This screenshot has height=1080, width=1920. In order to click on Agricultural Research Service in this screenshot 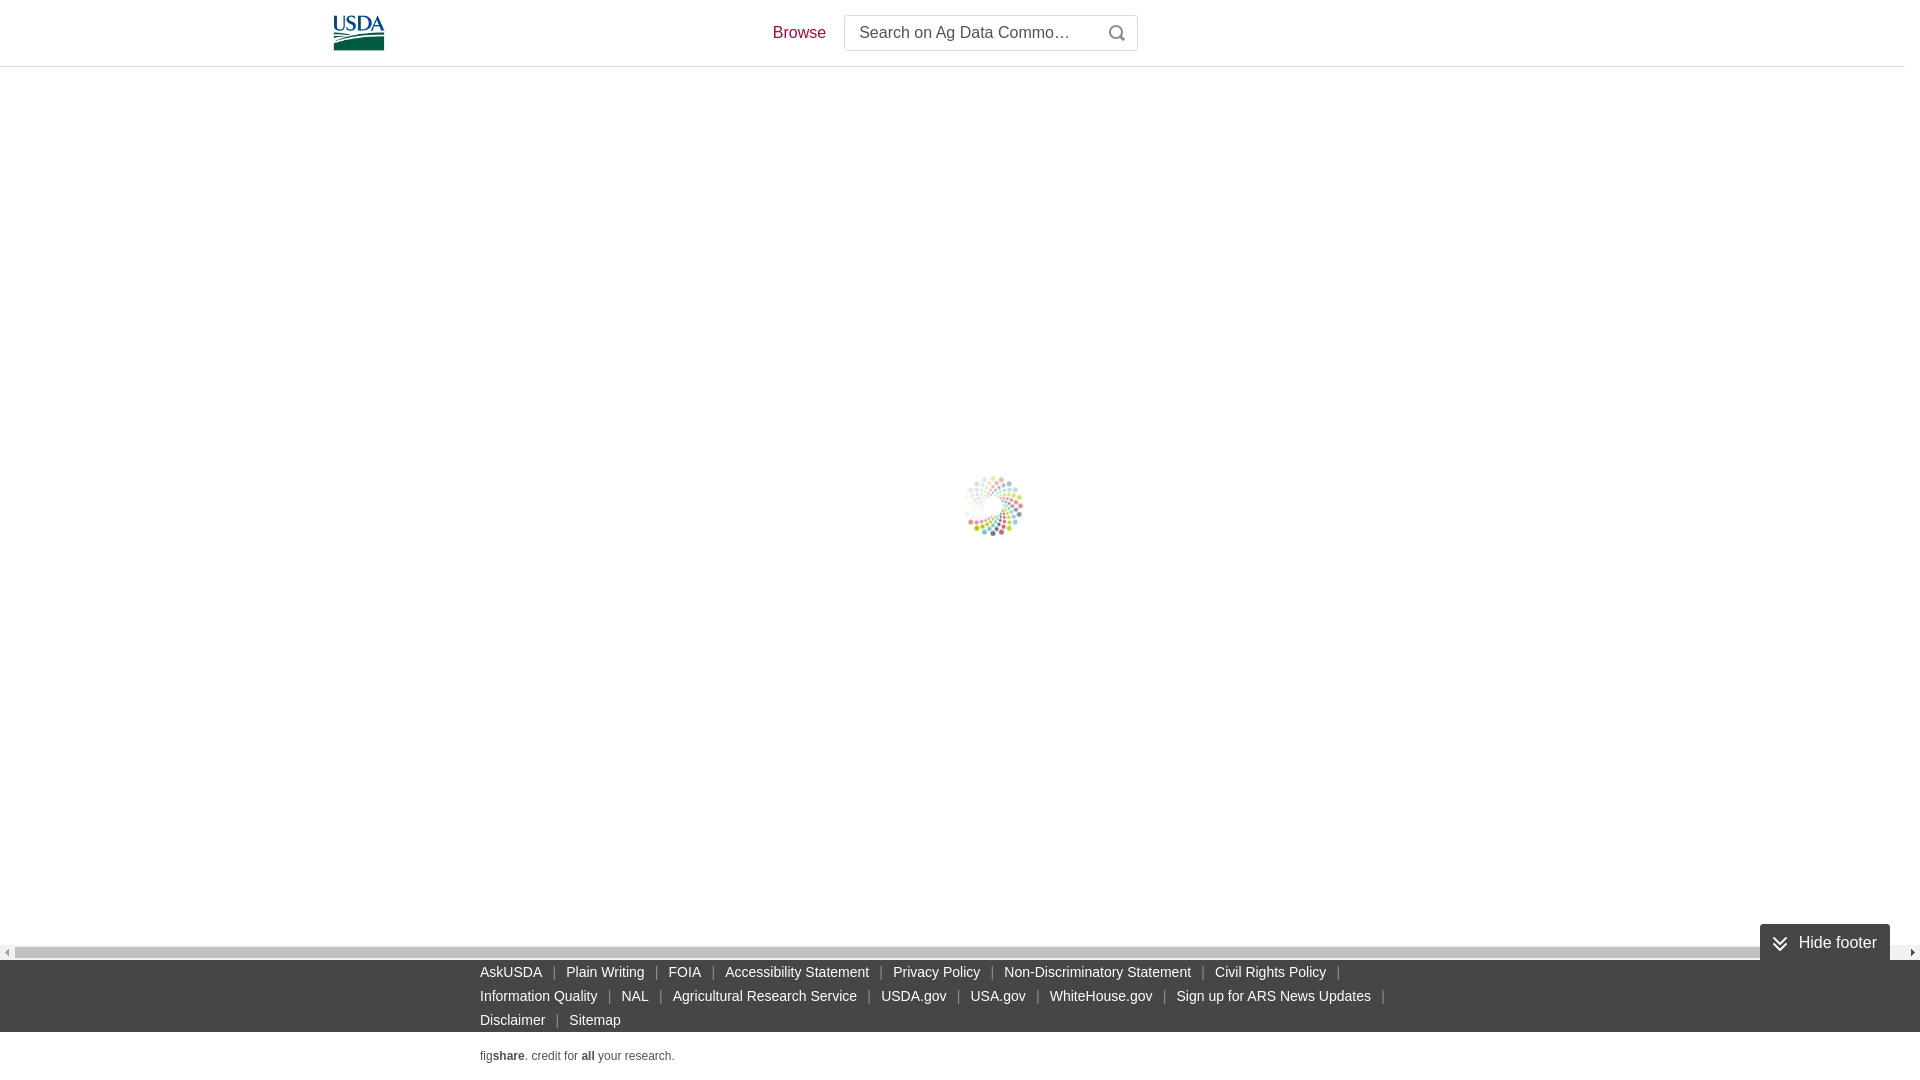, I will do `click(764, 995)`.